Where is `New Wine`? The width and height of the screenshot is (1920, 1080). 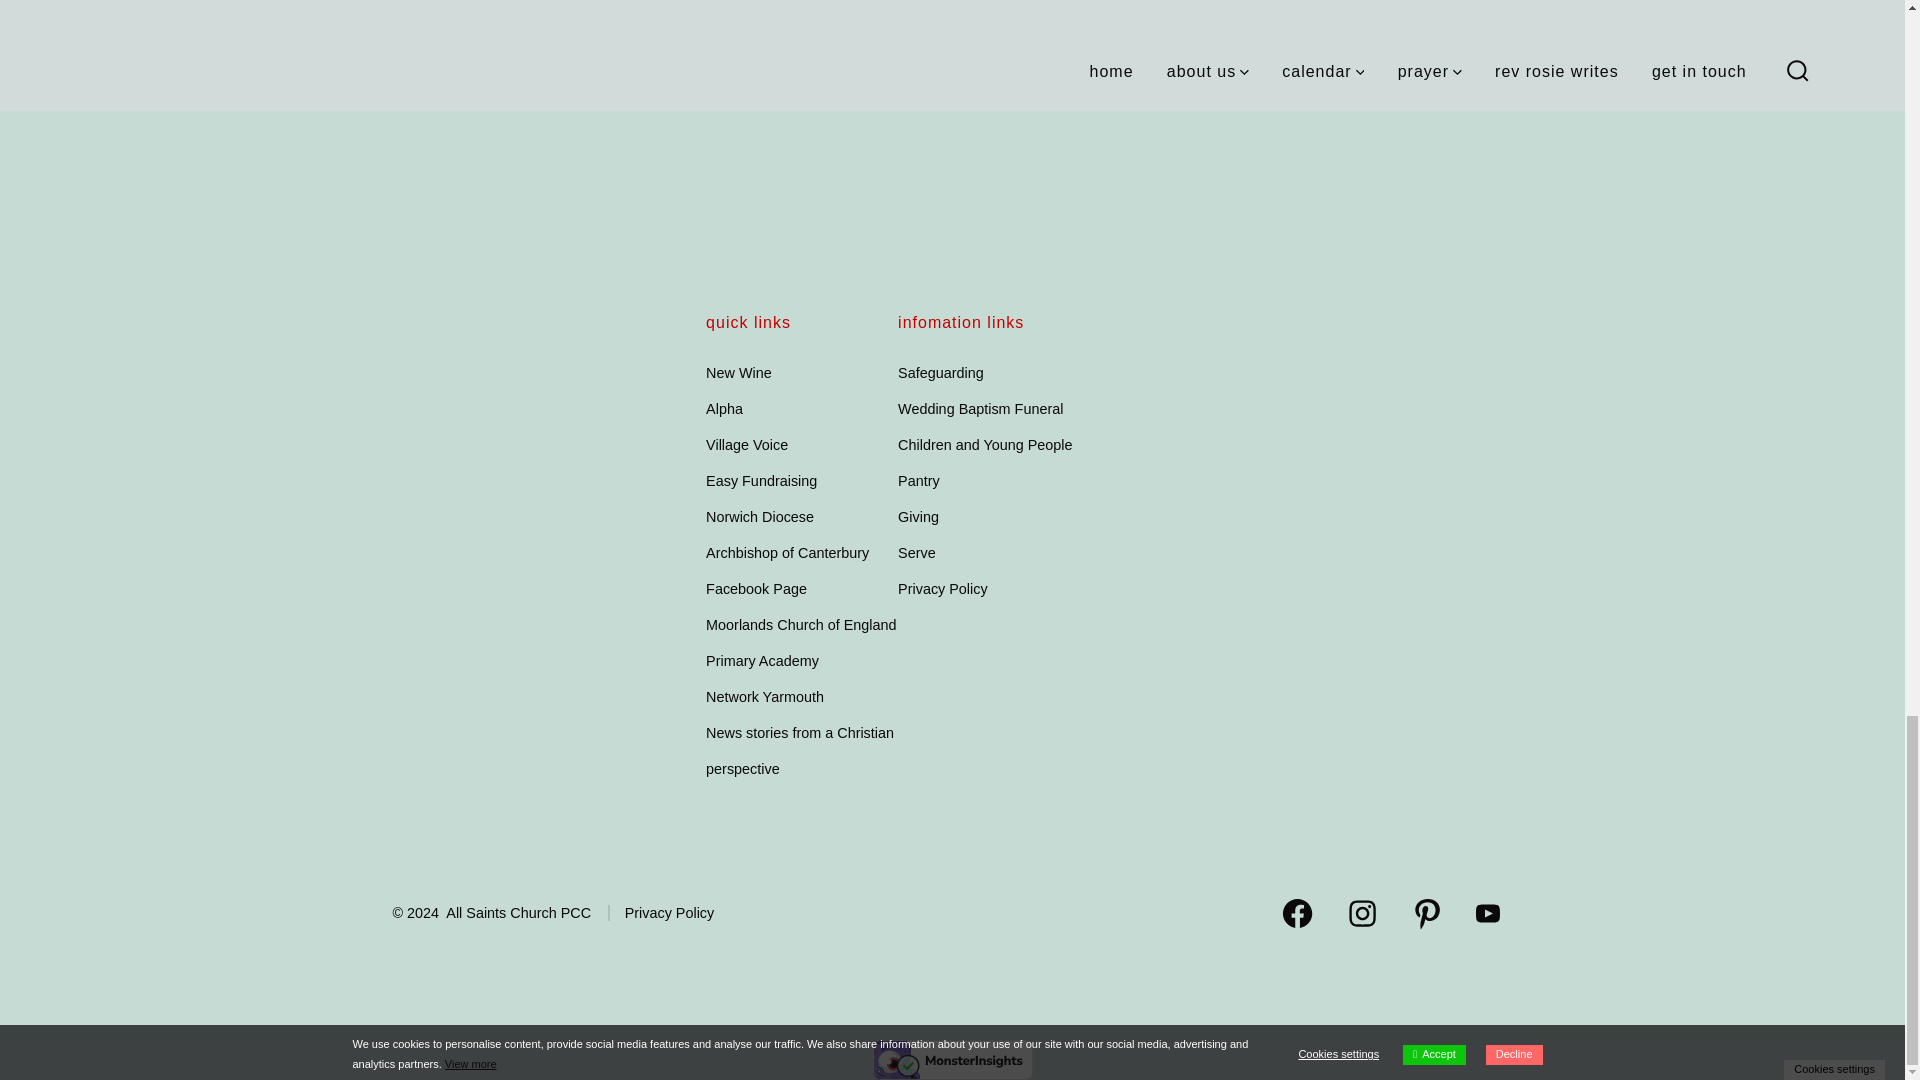
New Wine is located at coordinates (738, 373).